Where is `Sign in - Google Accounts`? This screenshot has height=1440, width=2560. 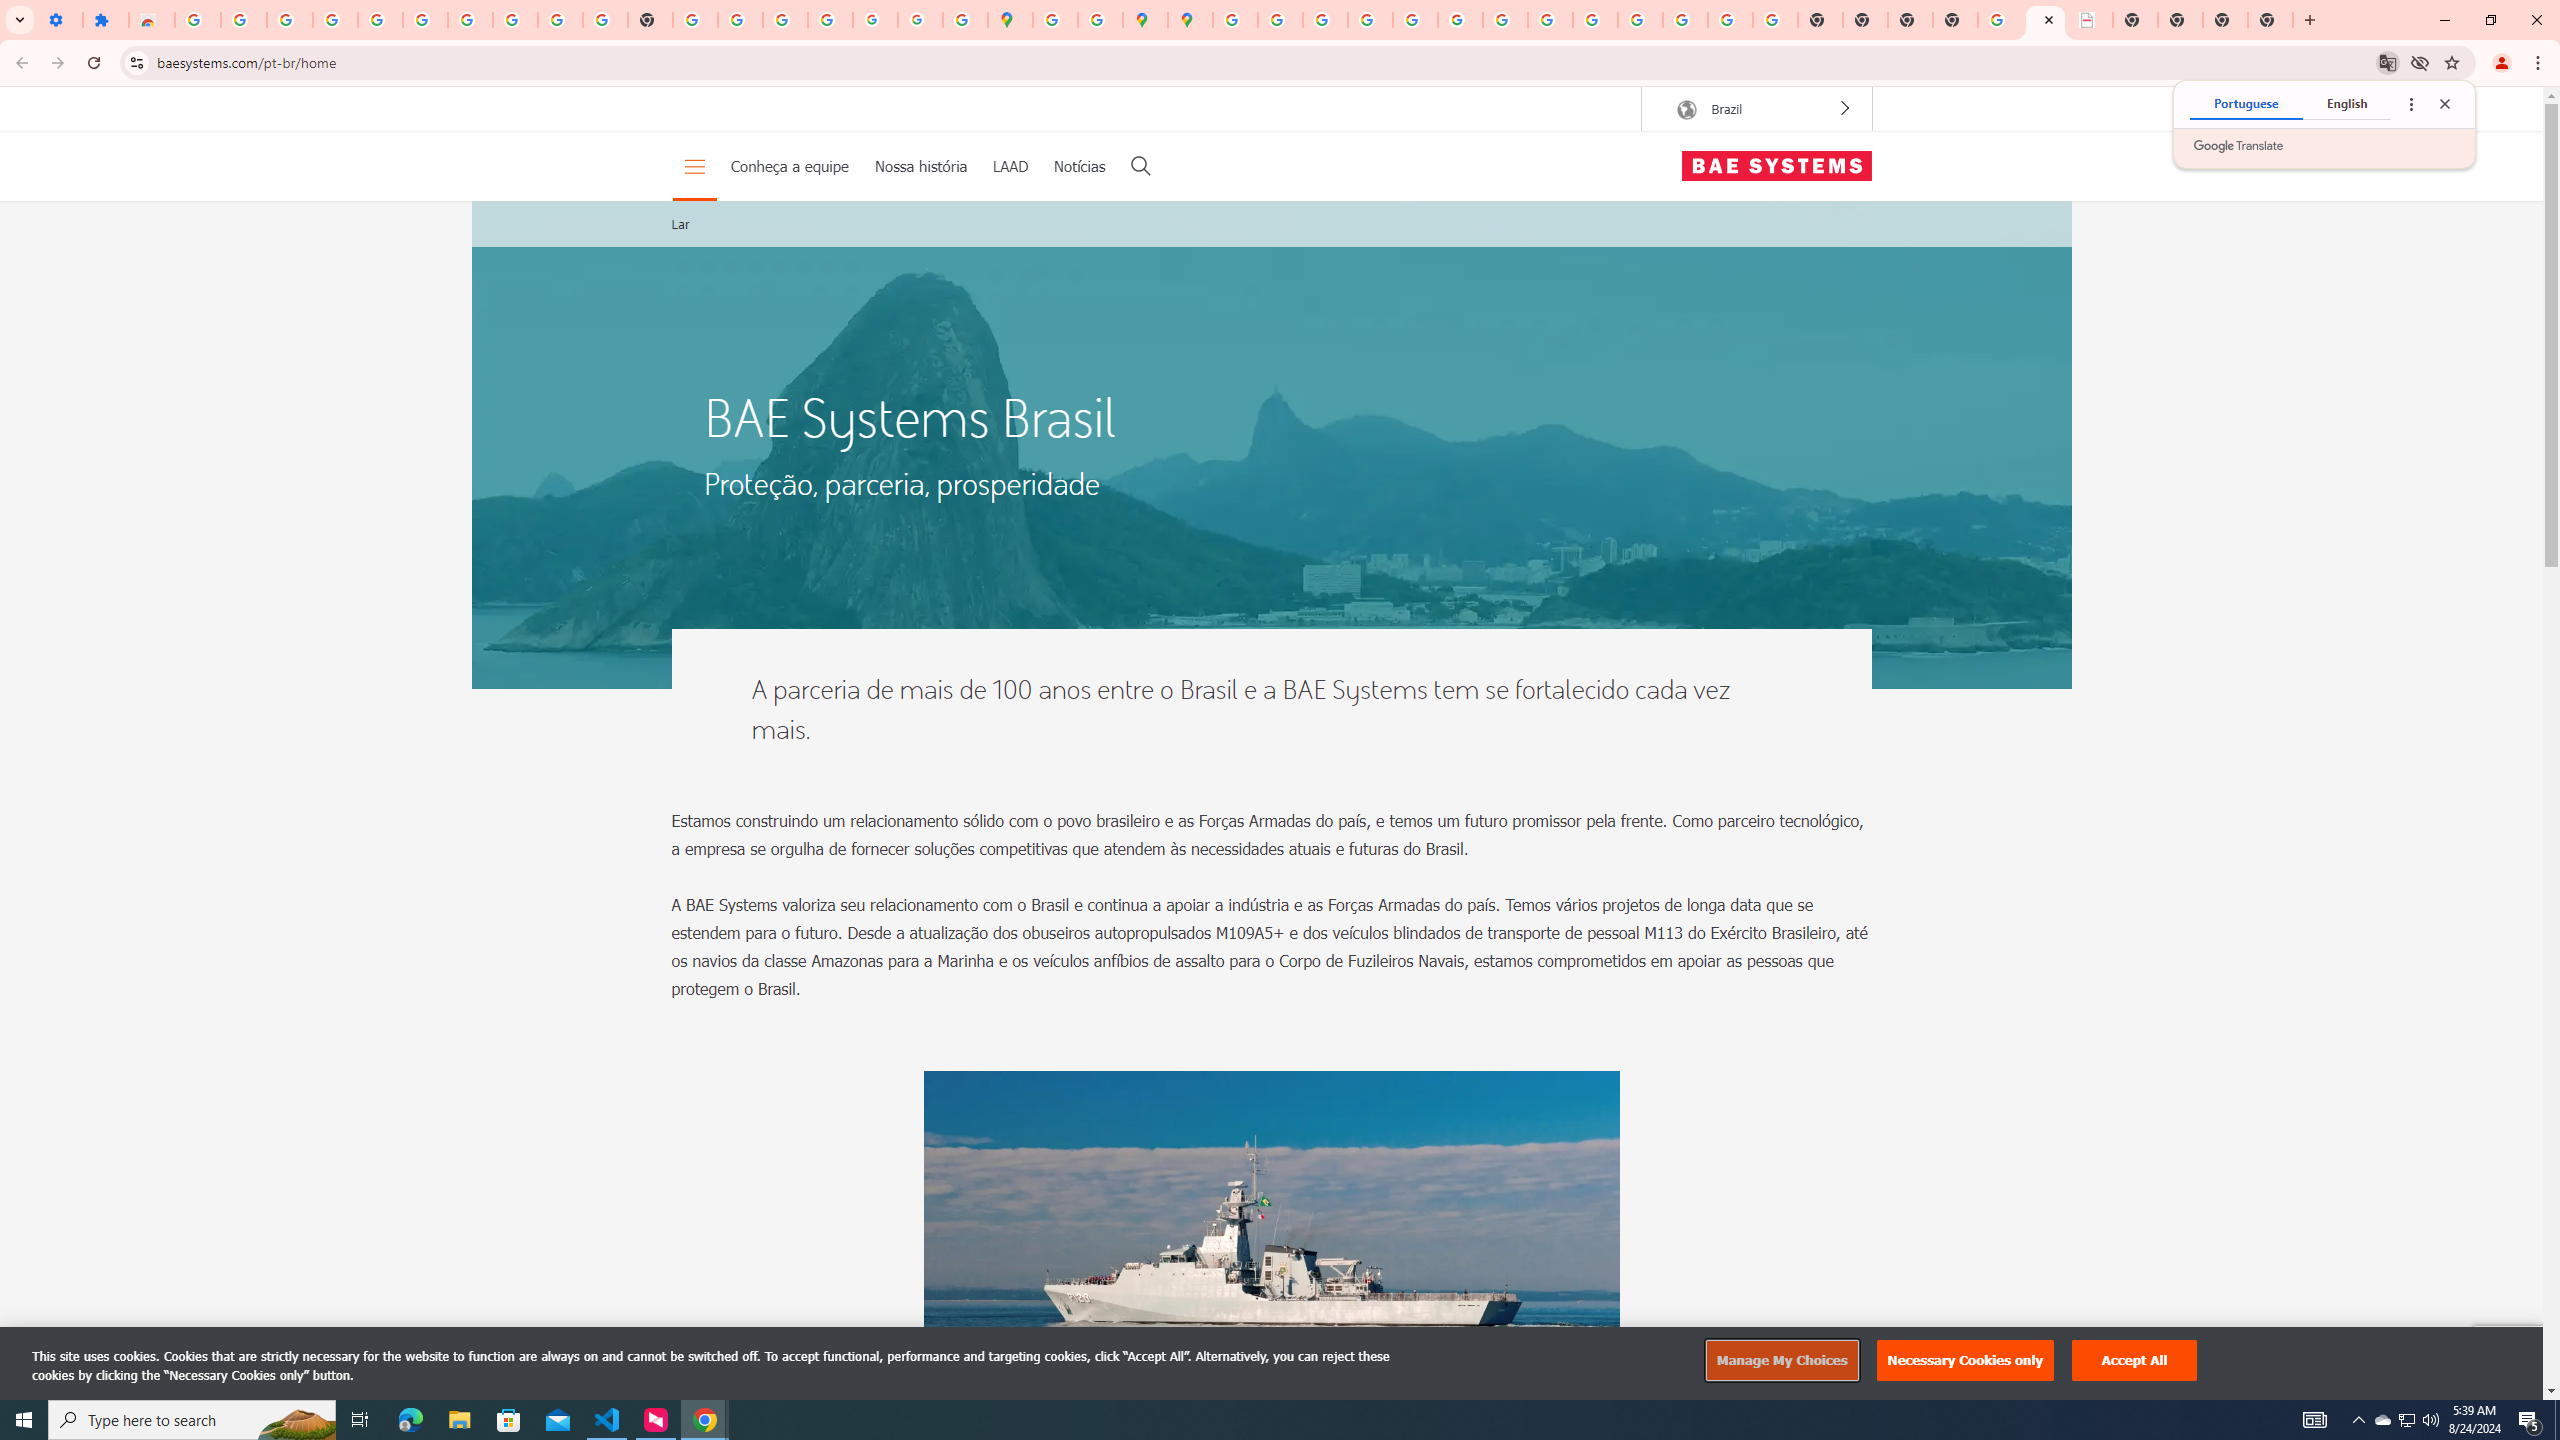
Sign in - Google Accounts is located at coordinates (198, 20).